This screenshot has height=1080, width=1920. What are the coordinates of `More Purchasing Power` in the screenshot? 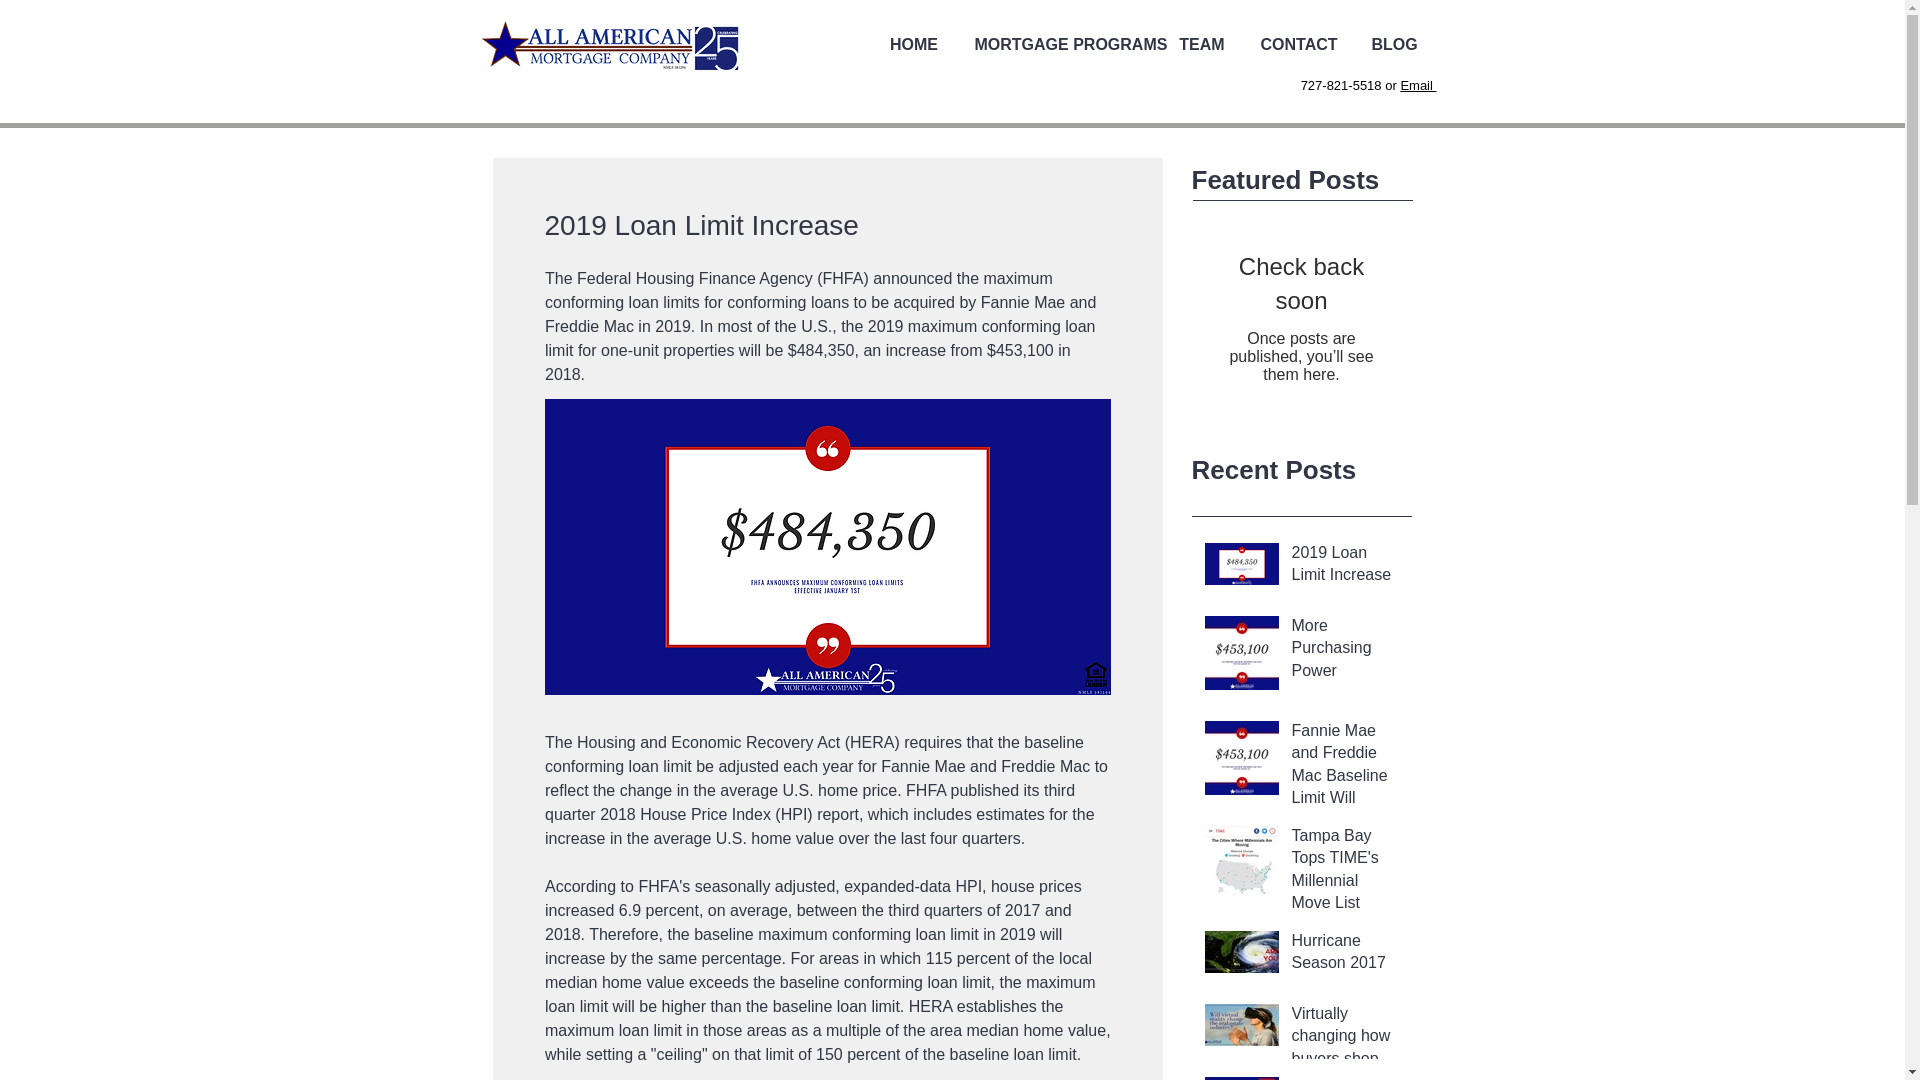 It's located at (1346, 652).